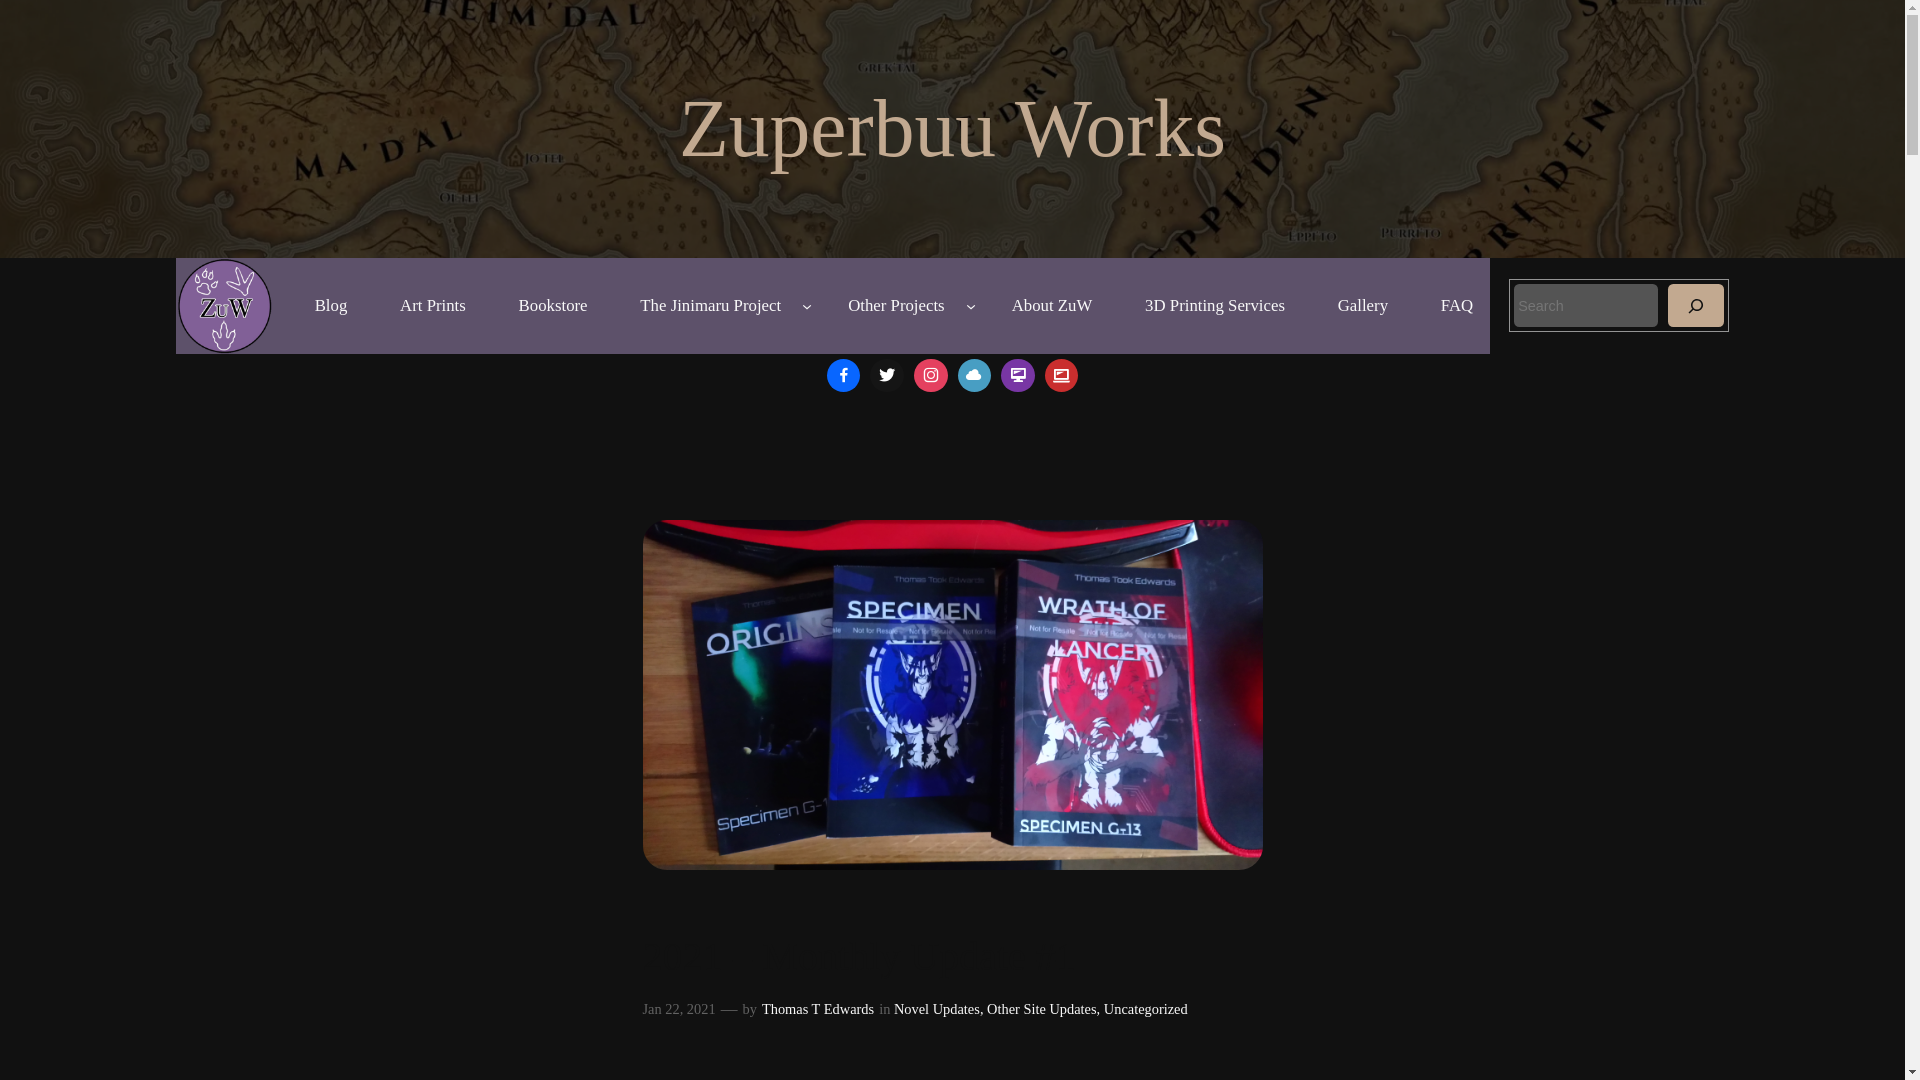 This screenshot has width=1920, height=1080. What do you see at coordinates (1062, 376) in the screenshot?
I see `YouTube` at bounding box center [1062, 376].